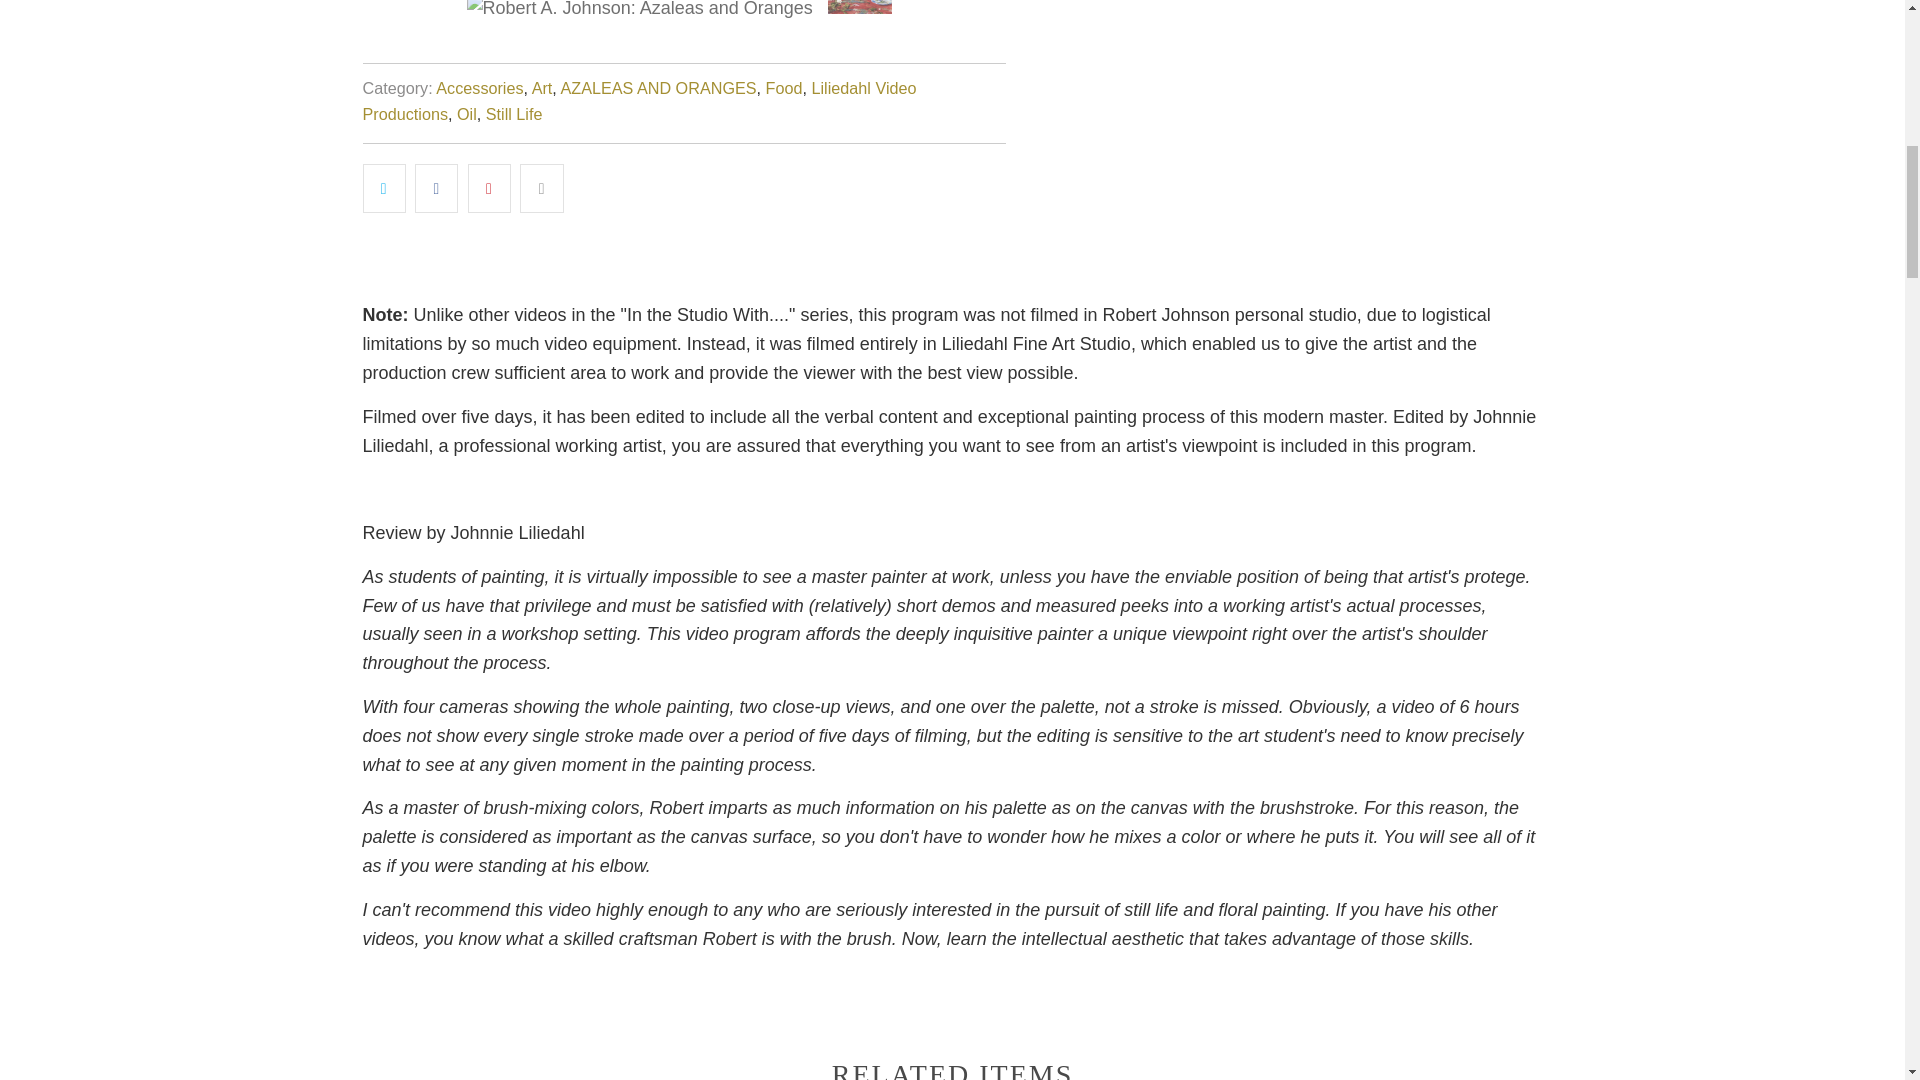  I want to click on Products tagged Food, so click(784, 88).